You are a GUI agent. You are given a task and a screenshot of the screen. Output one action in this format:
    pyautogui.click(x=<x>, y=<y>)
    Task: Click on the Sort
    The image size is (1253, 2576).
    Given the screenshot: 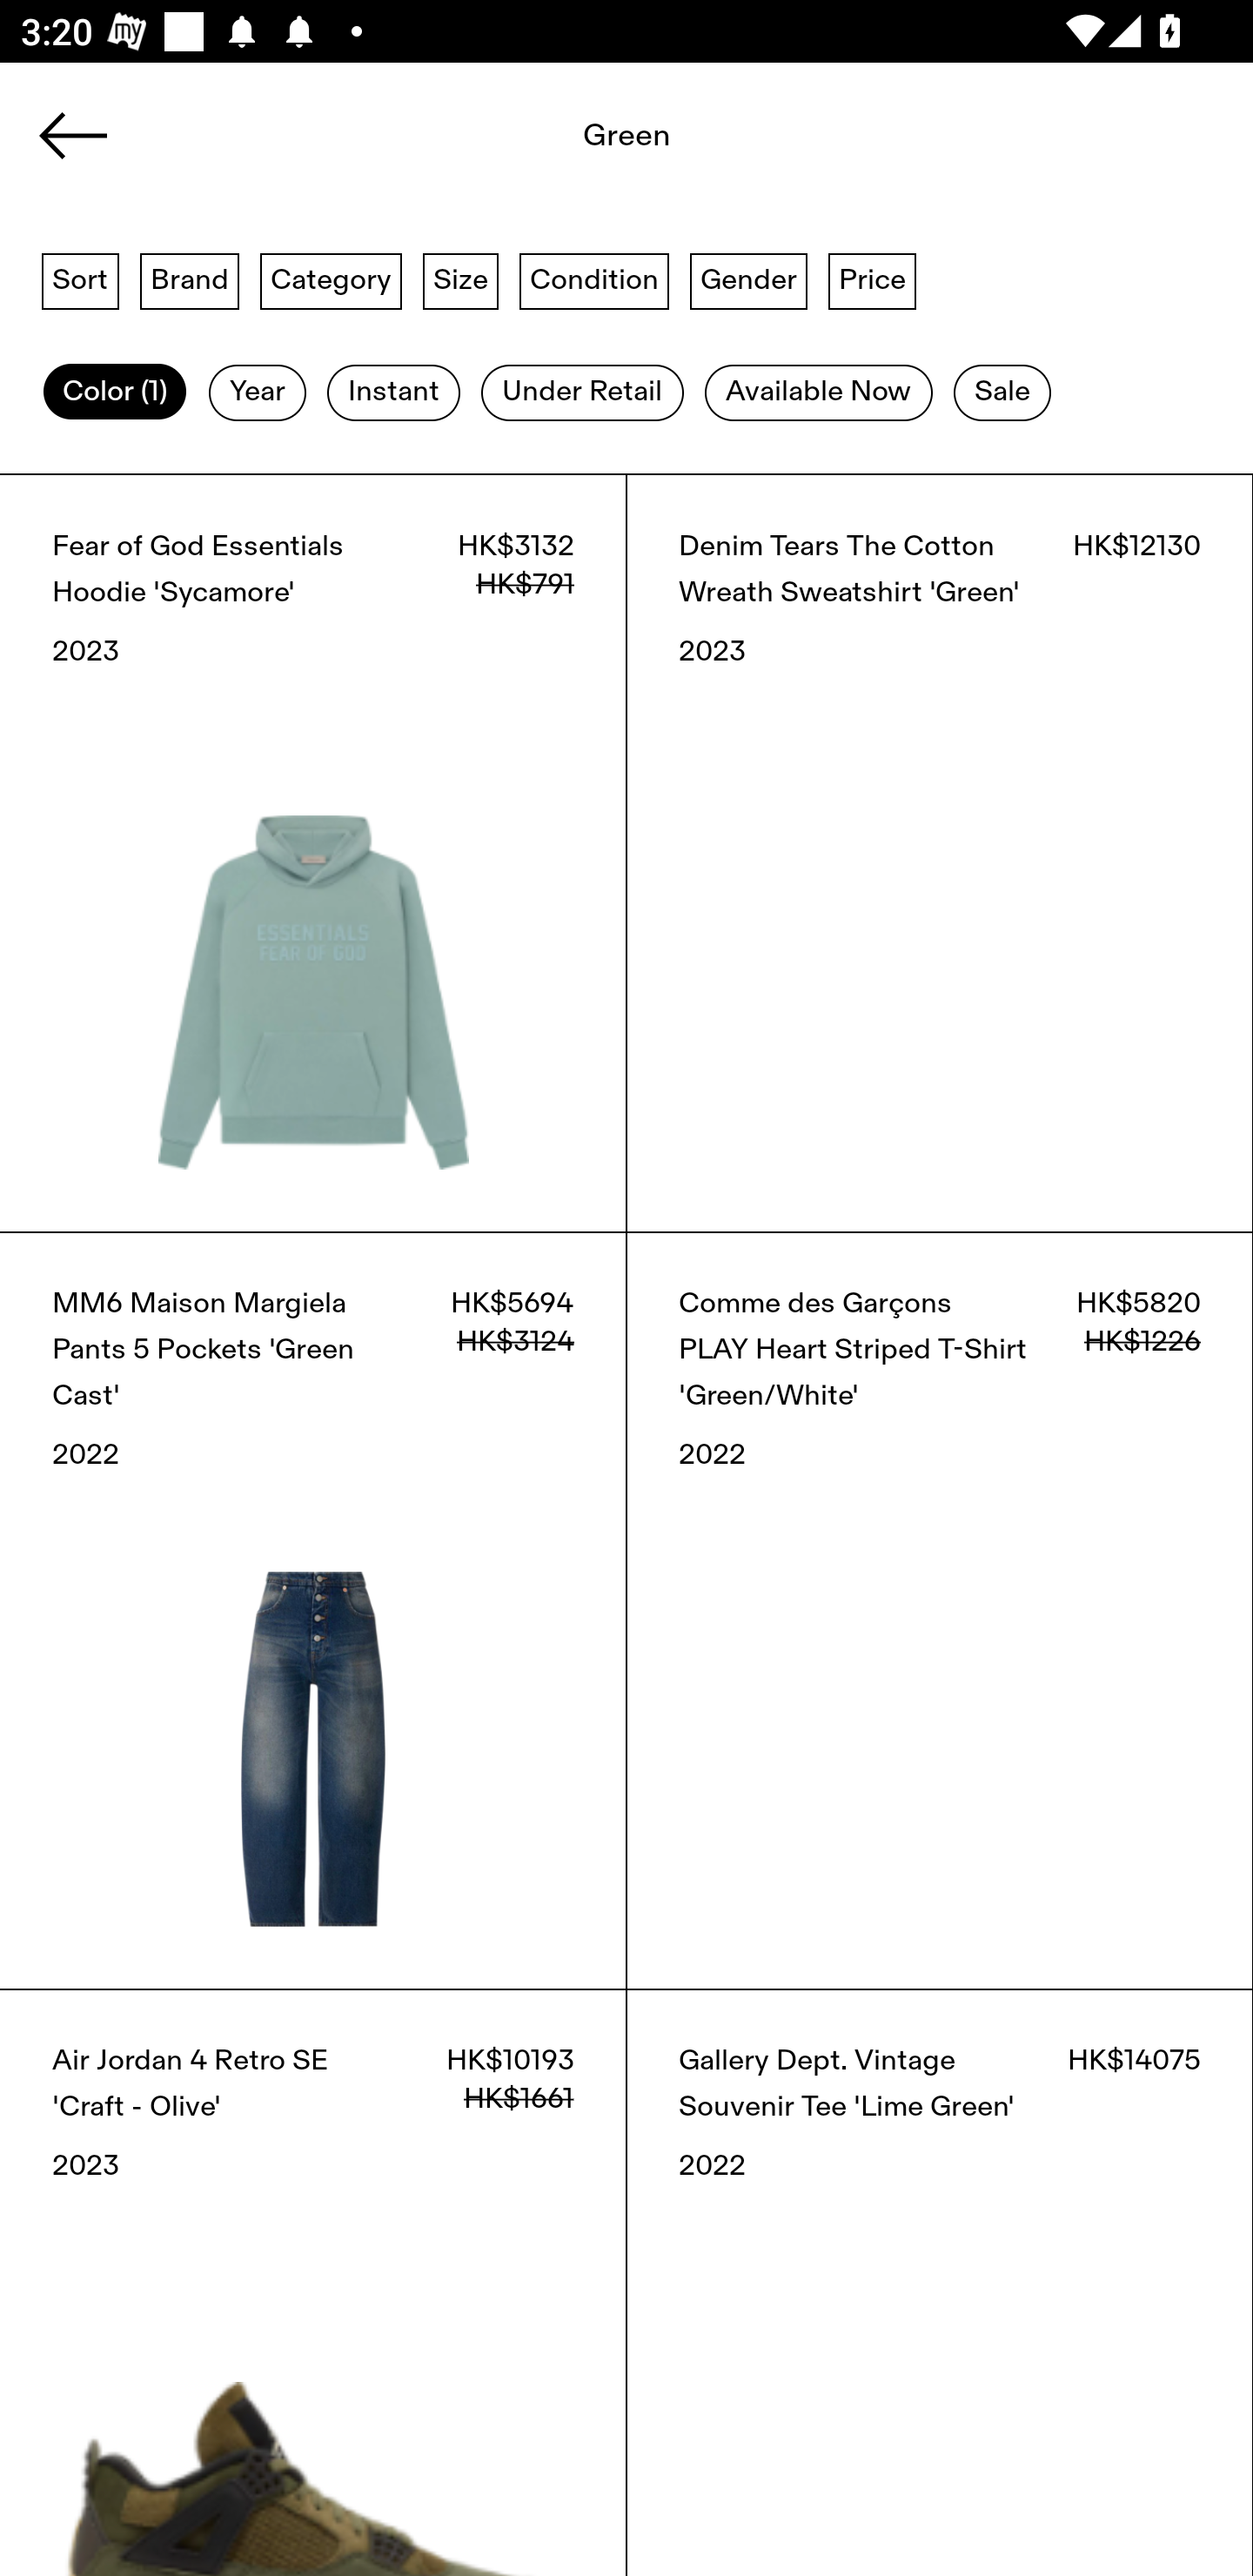 What is the action you would take?
    pyautogui.click(x=80, y=279)
    